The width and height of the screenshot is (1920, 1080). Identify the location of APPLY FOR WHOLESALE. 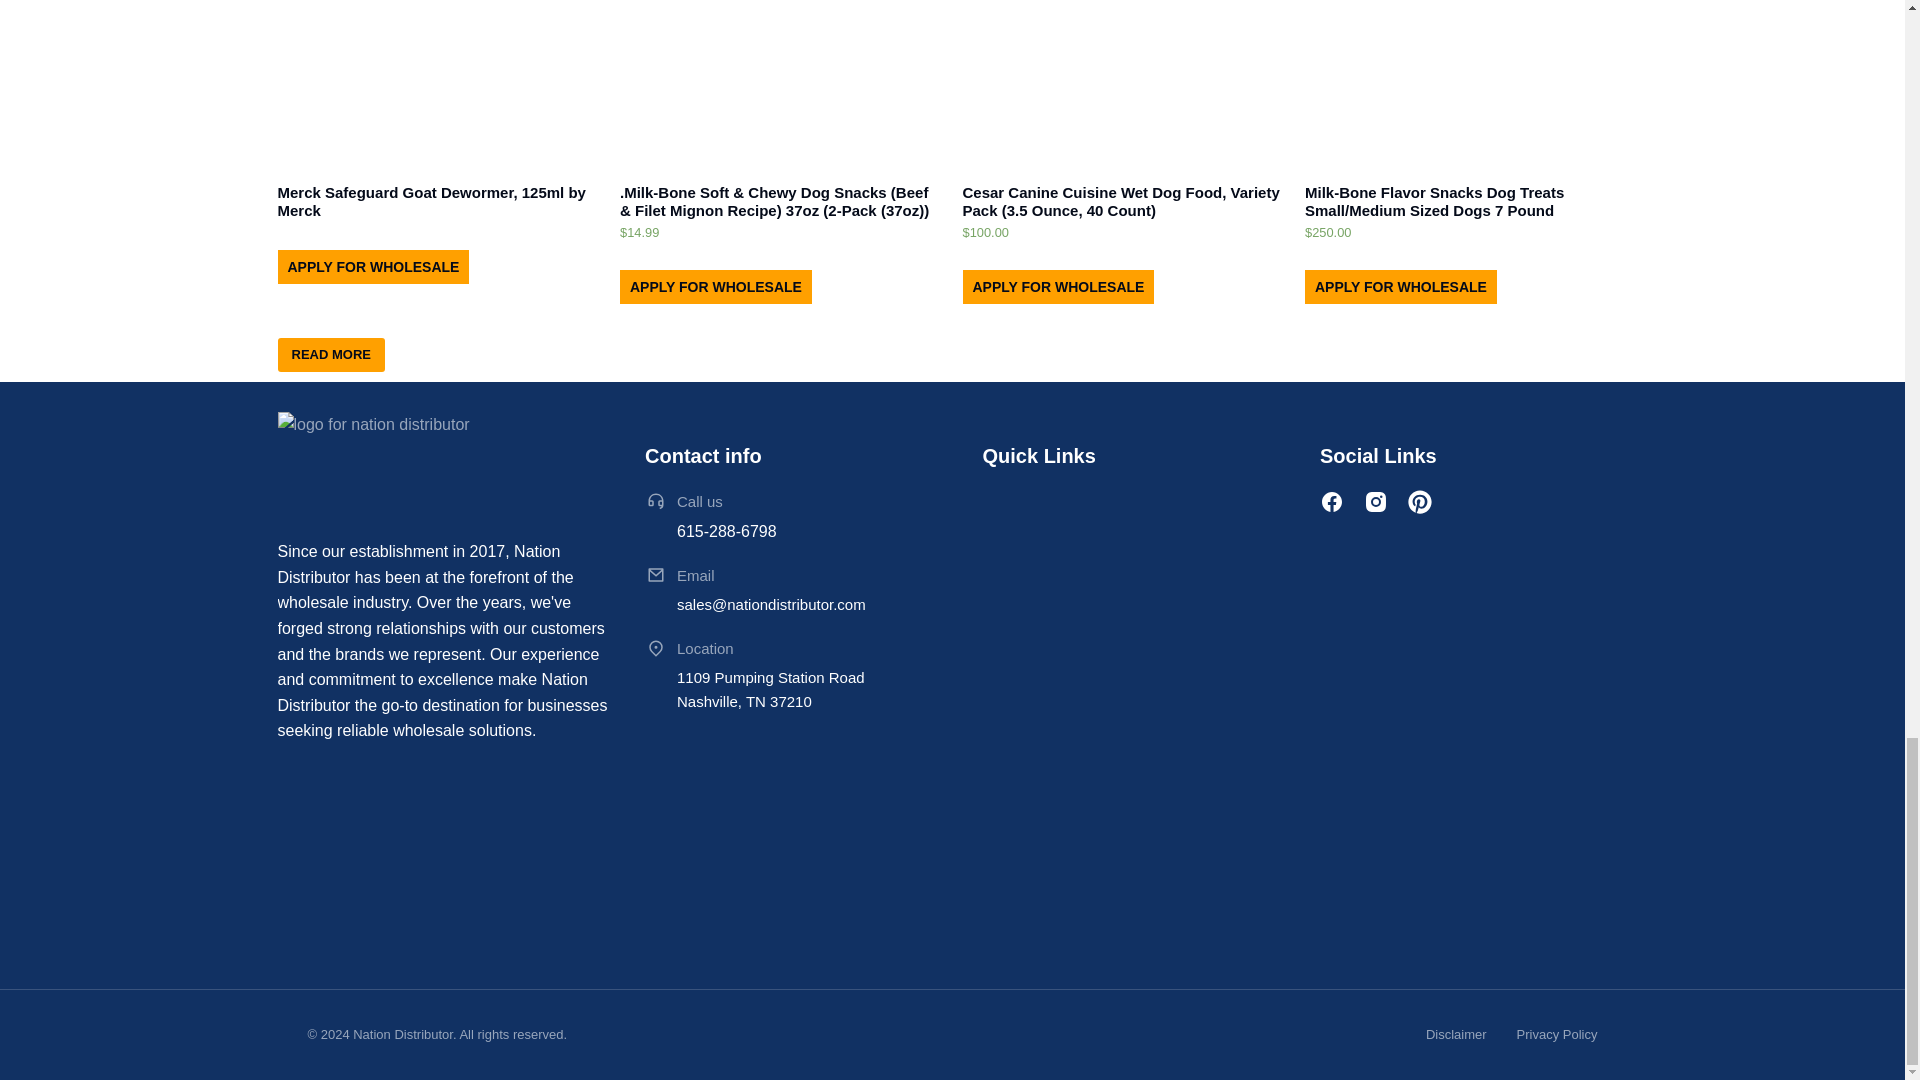
(374, 266).